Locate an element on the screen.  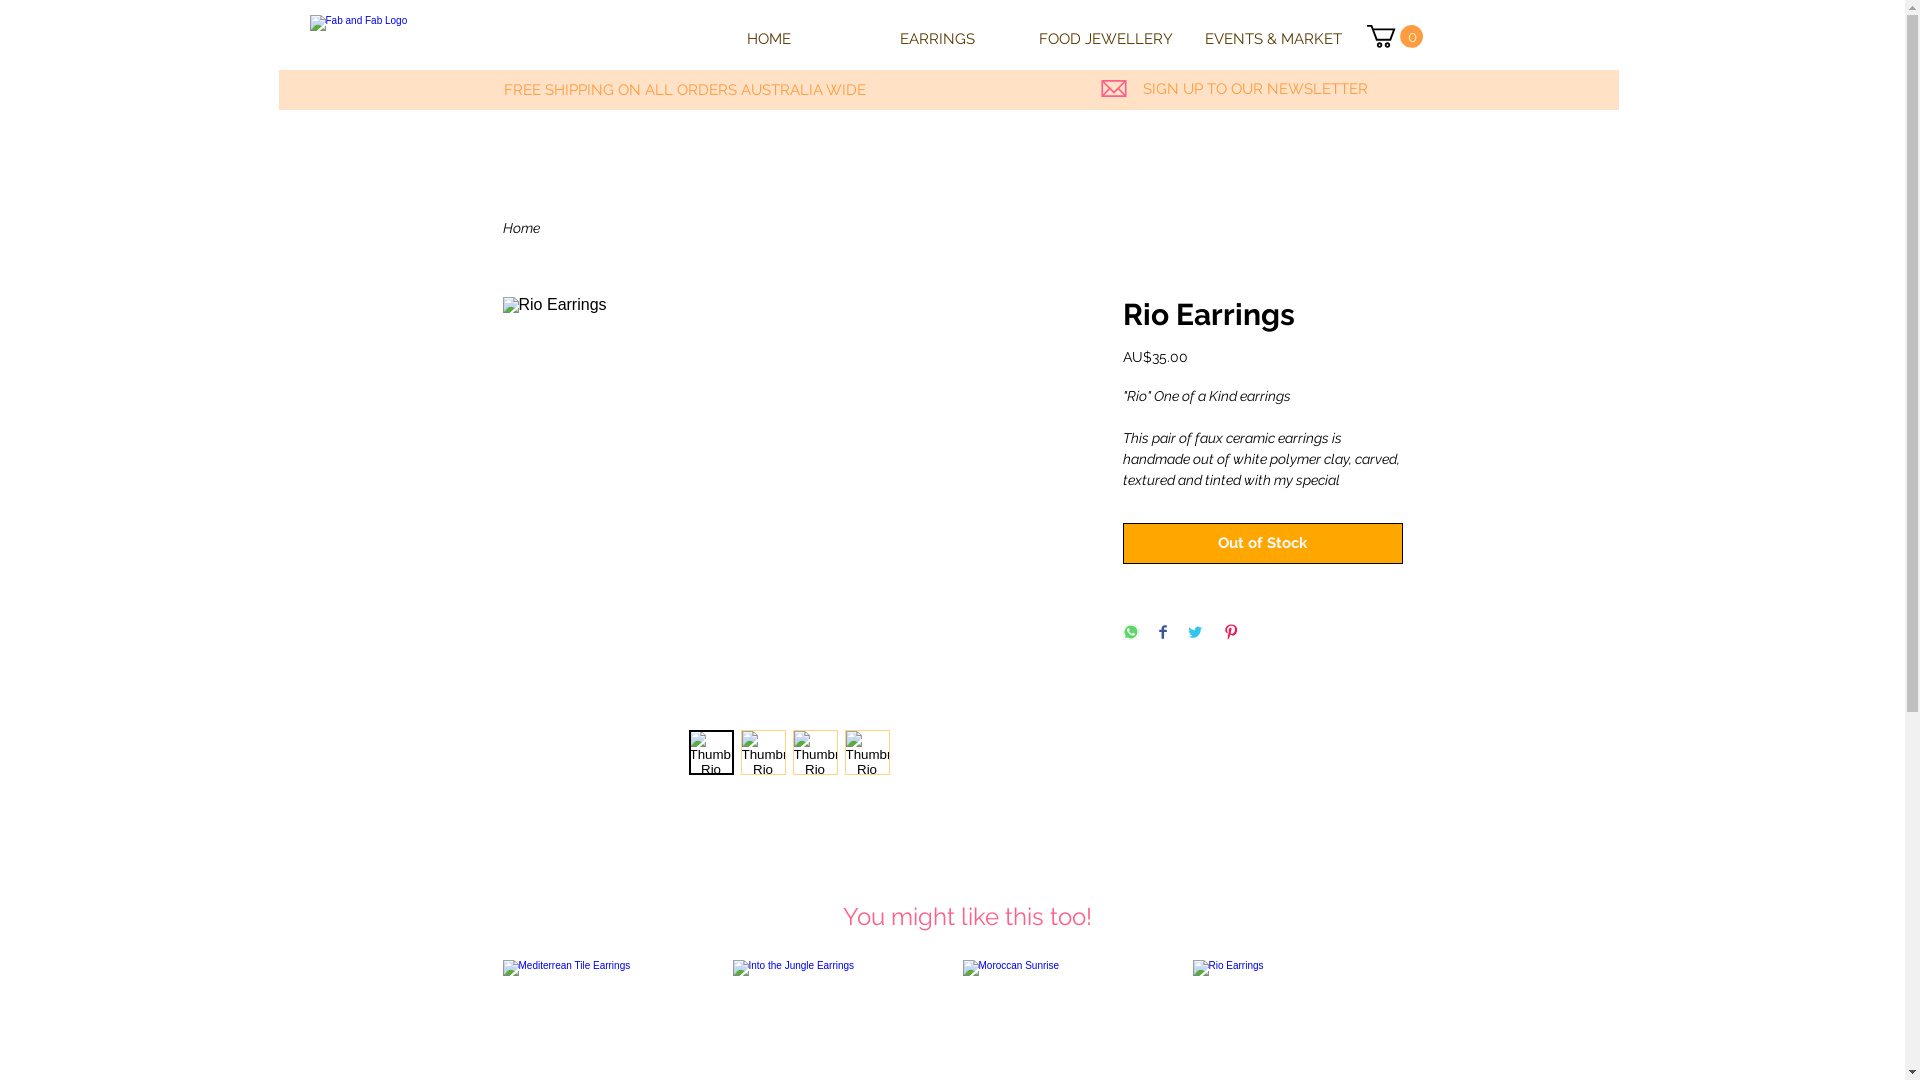
EVENTS & MARKET is located at coordinates (1274, 40).